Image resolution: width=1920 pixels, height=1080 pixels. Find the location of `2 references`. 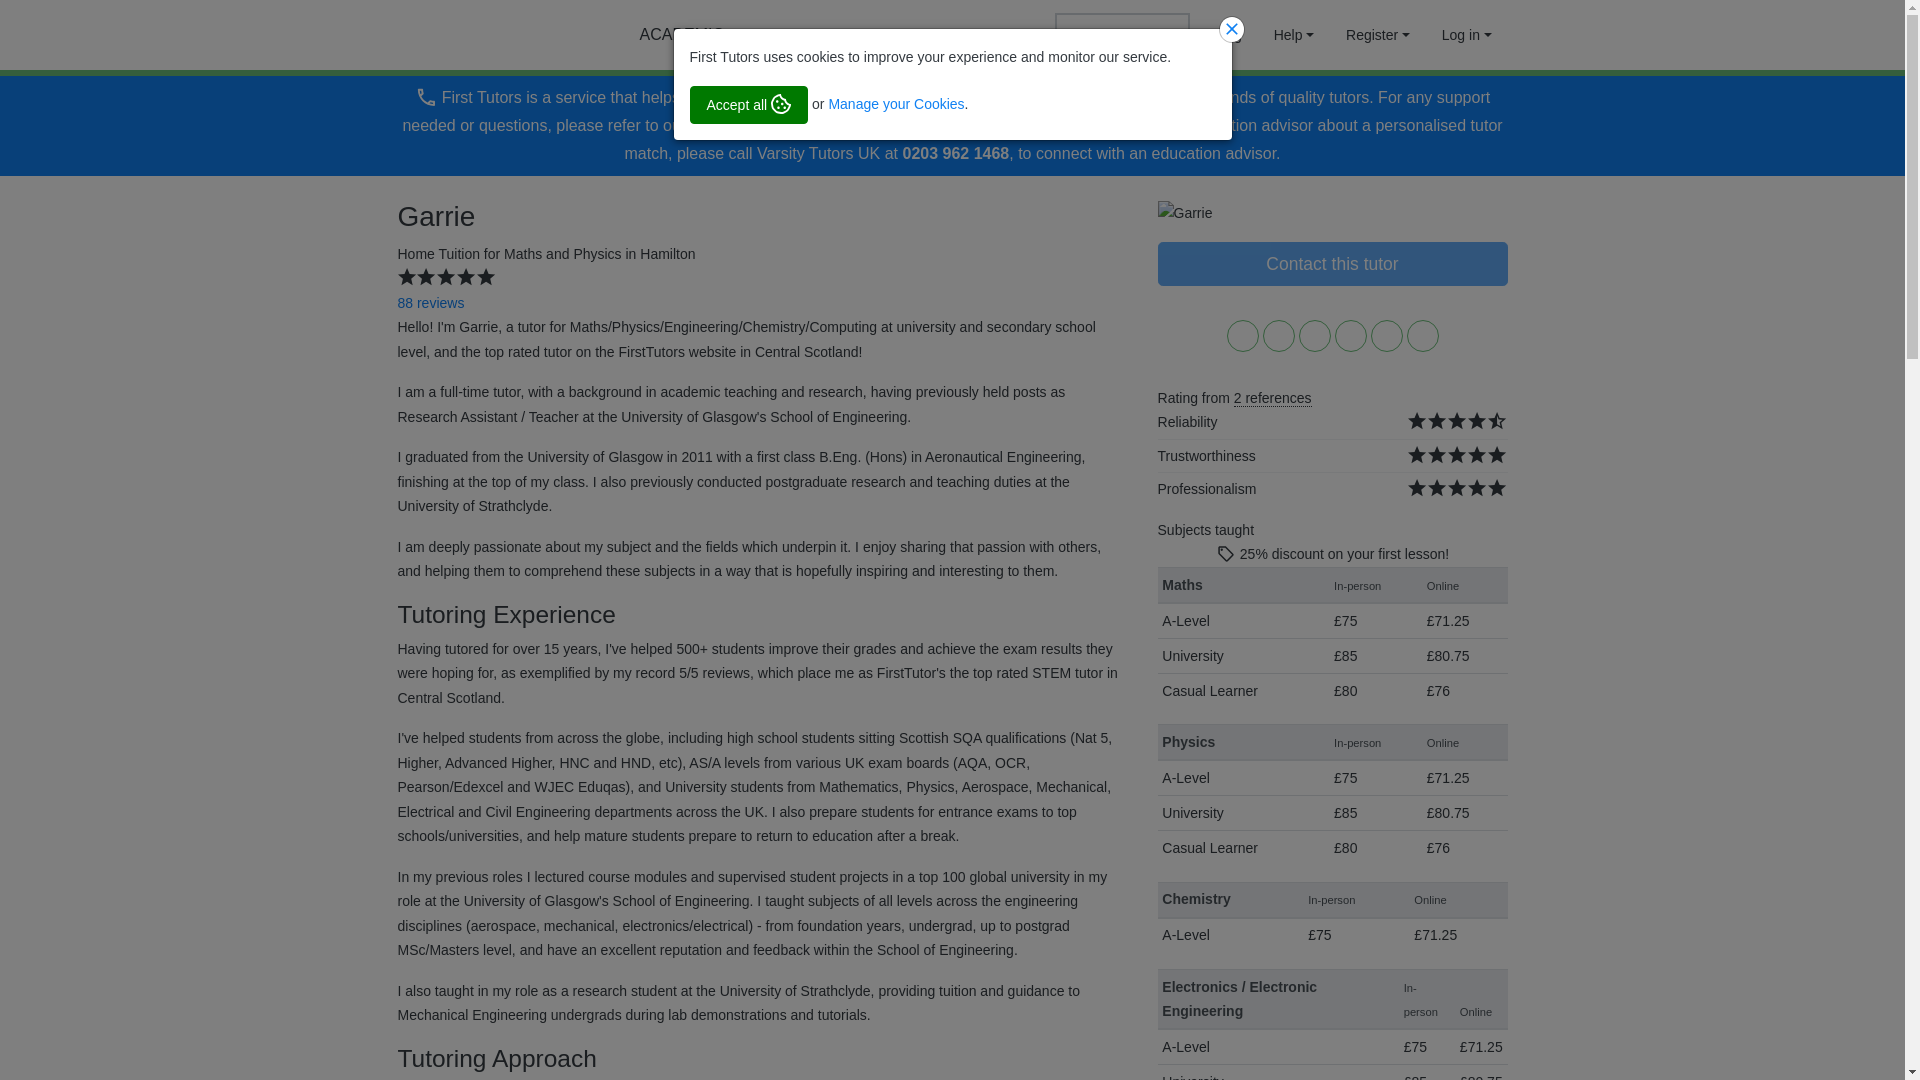

2 references is located at coordinates (1272, 398).